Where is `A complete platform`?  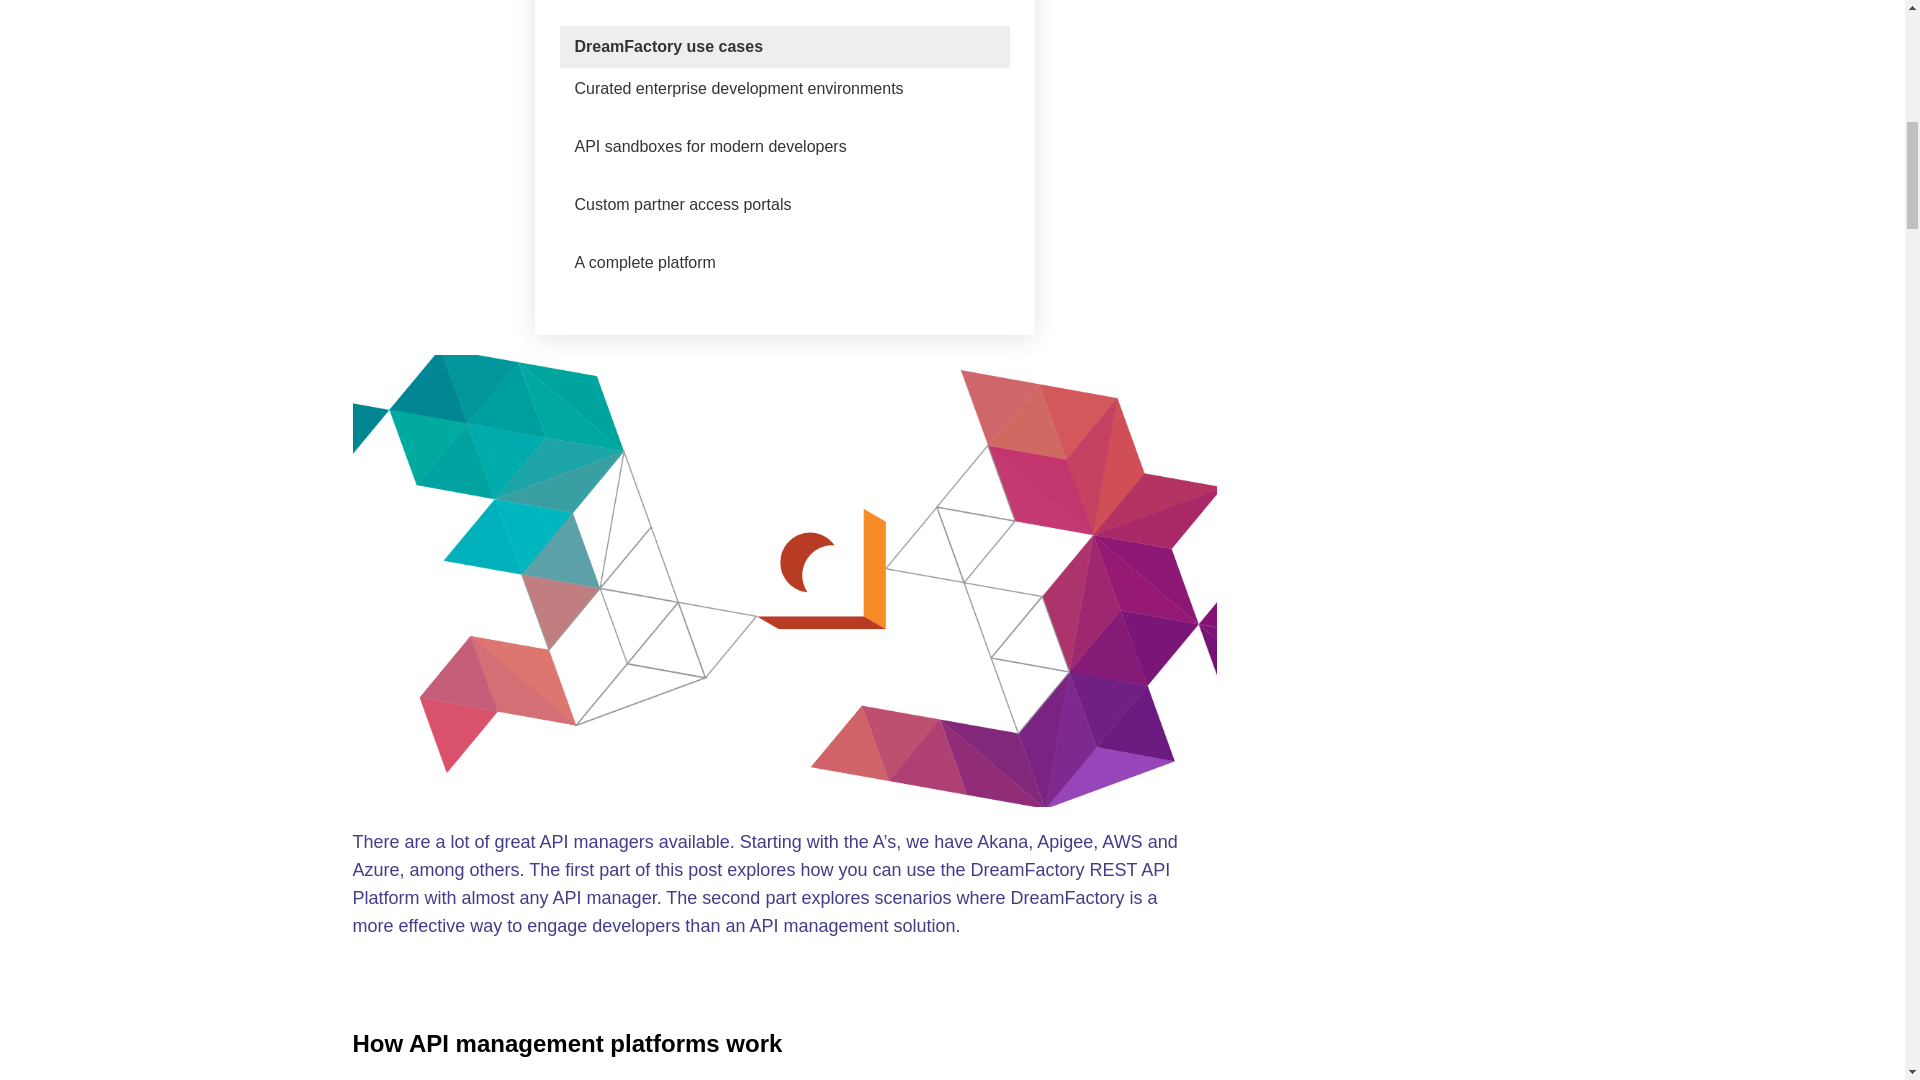
A complete platform is located at coordinates (644, 262).